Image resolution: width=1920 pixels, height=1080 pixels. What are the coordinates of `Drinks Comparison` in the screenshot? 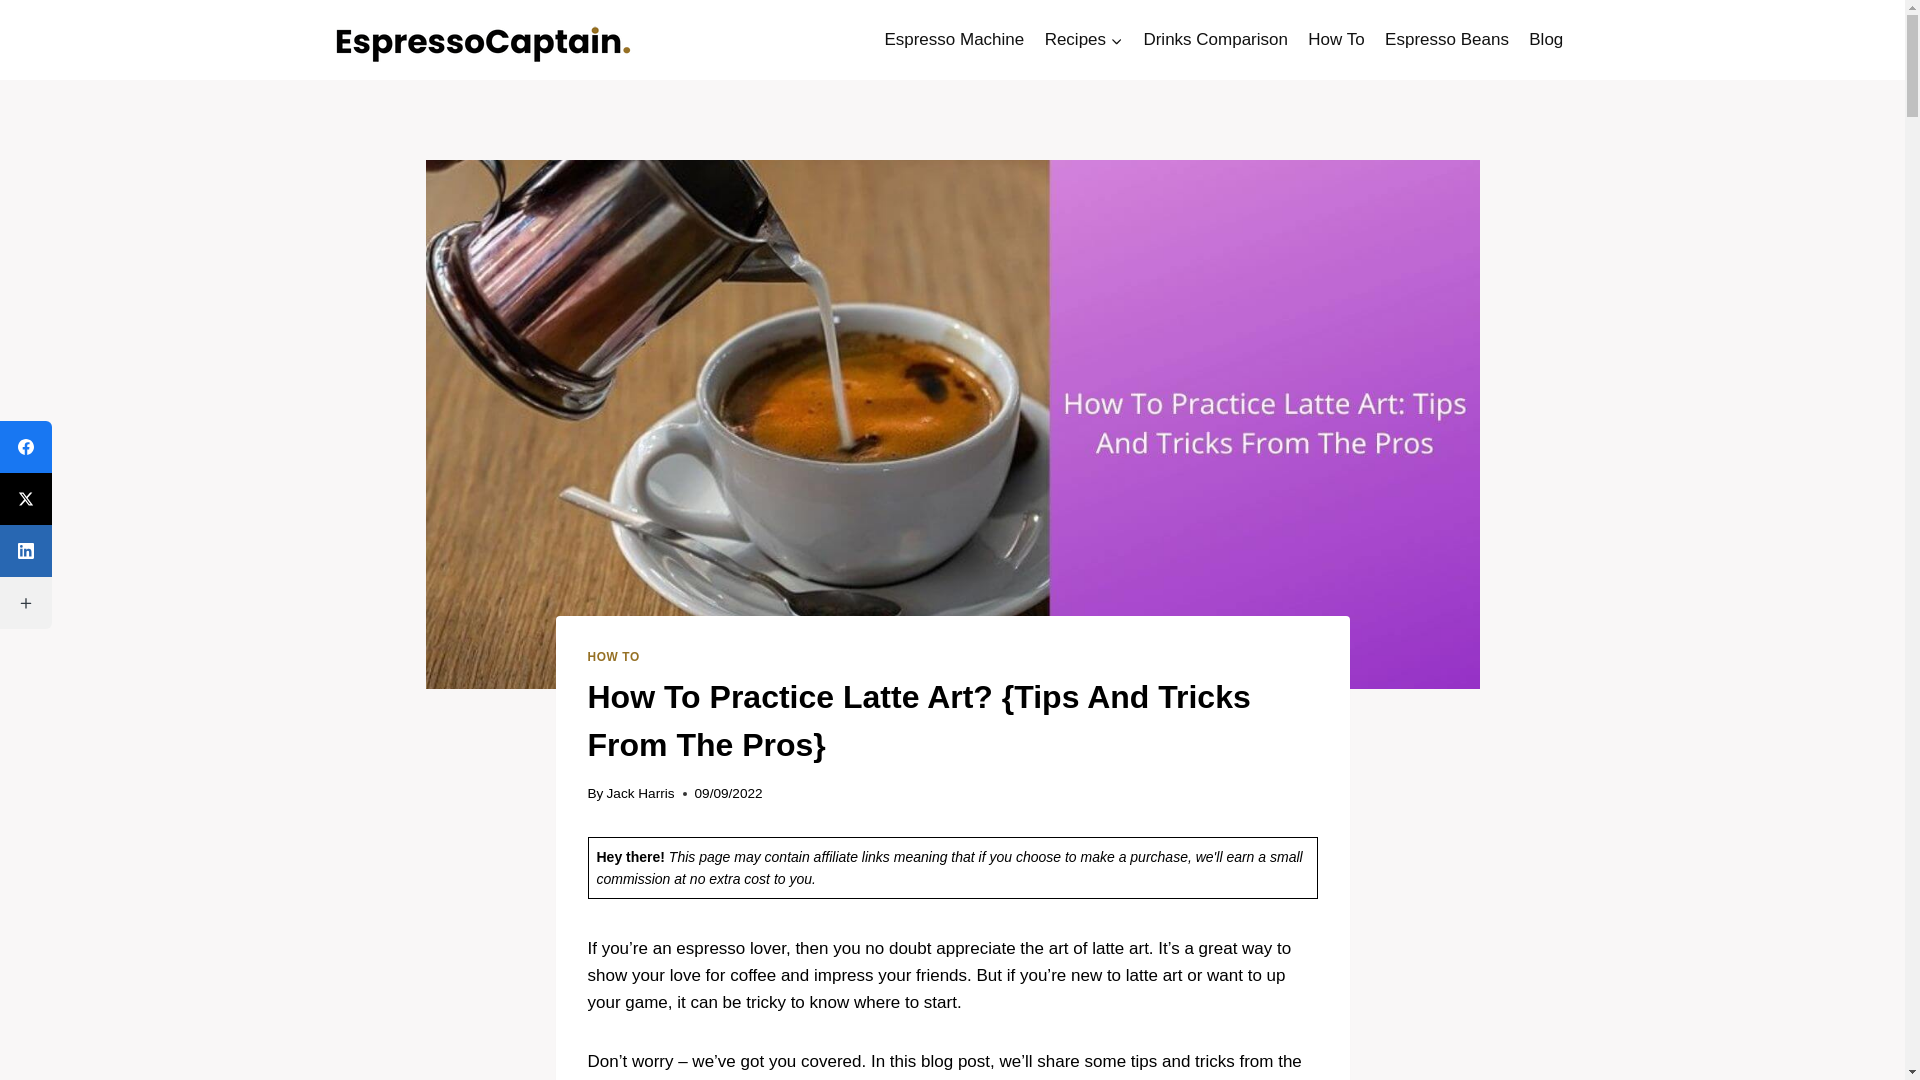 It's located at (1214, 40).